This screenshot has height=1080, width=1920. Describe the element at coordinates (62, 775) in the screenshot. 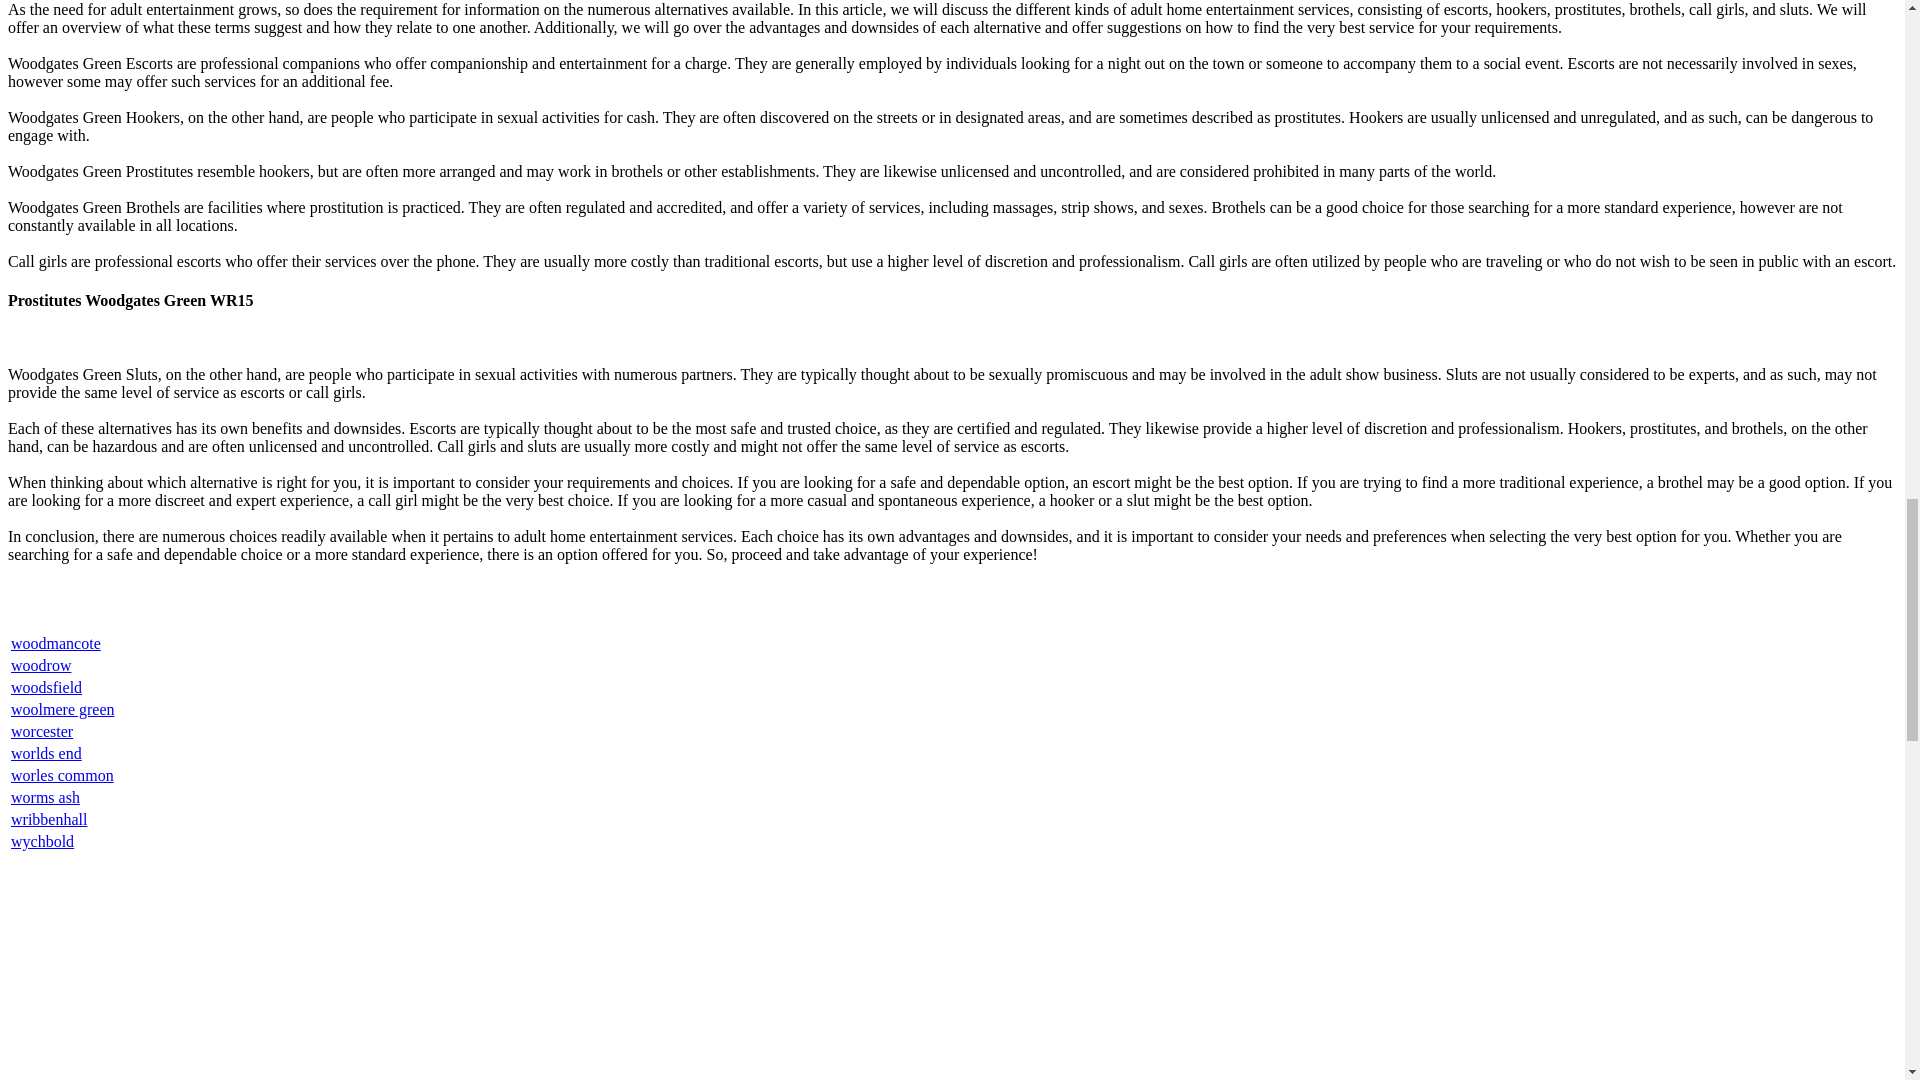

I see `worles common` at that location.